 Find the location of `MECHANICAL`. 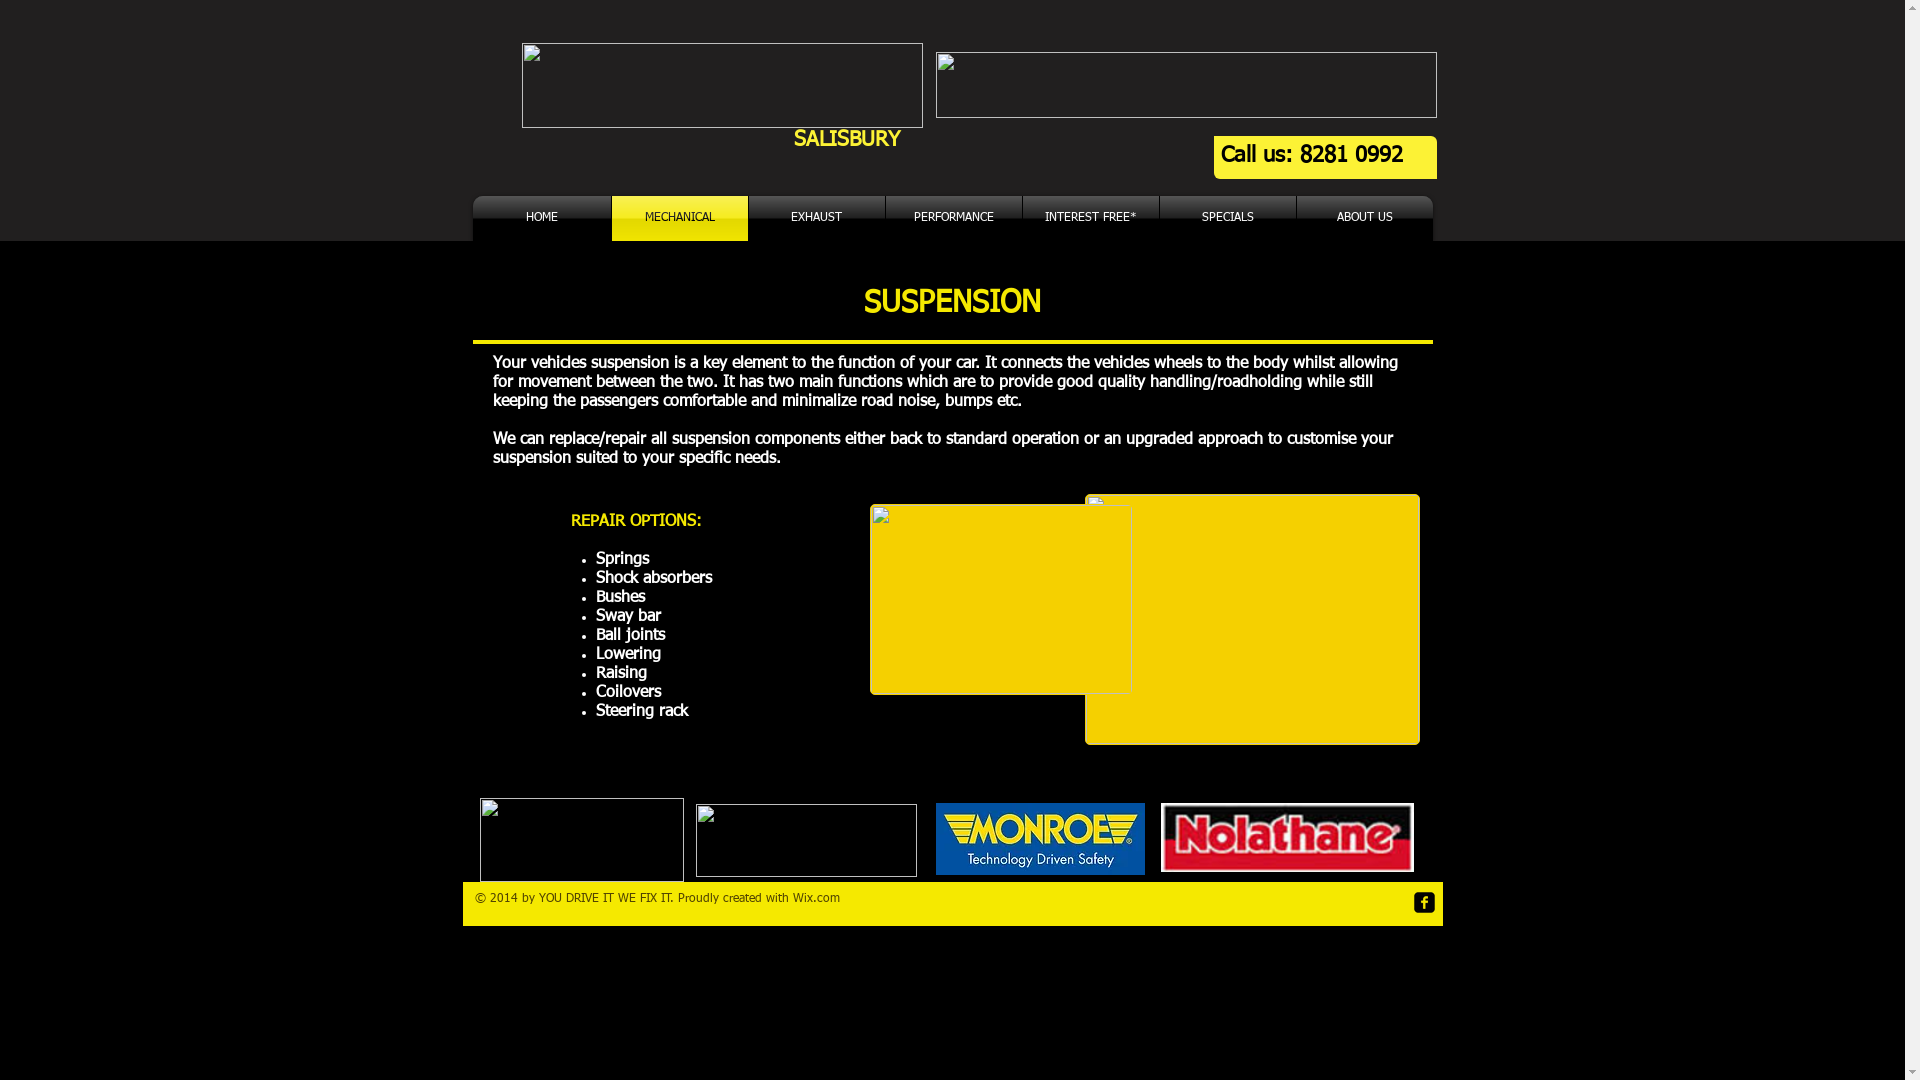

MECHANICAL is located at coordinates (680, 218).